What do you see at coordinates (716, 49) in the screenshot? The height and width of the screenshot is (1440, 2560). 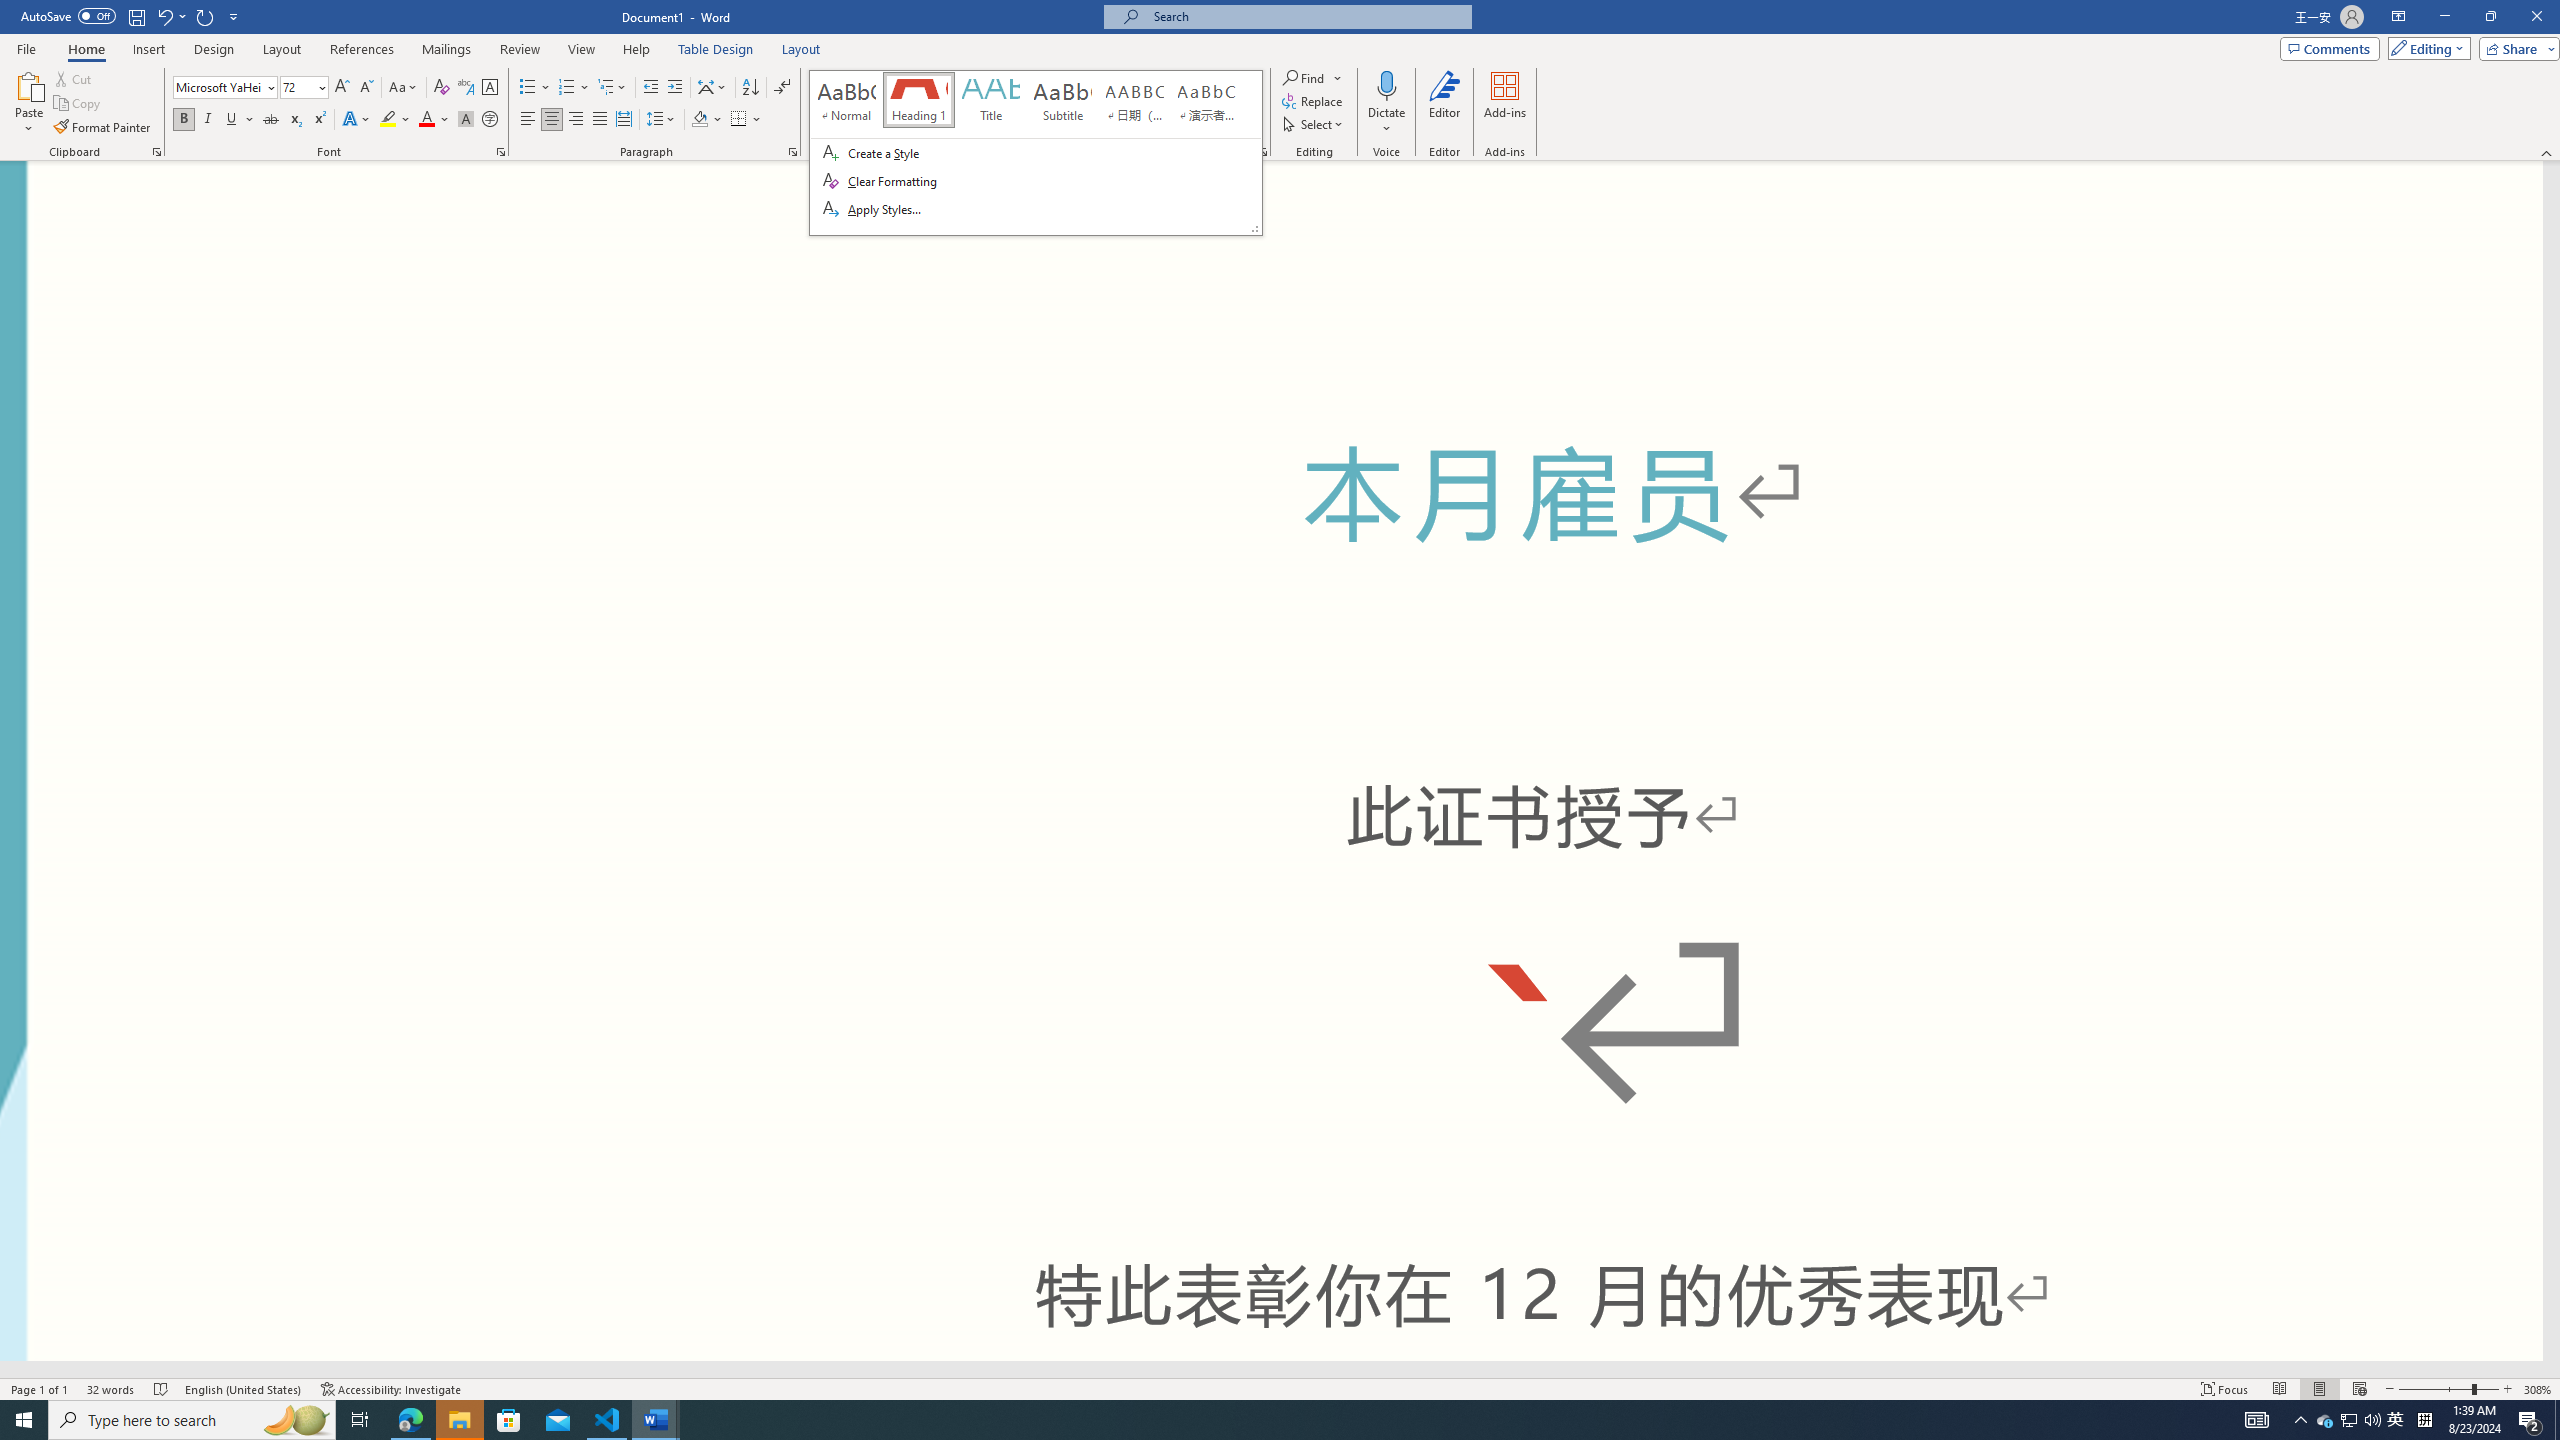 I see `Table Design` at bounding box center [716, 49].